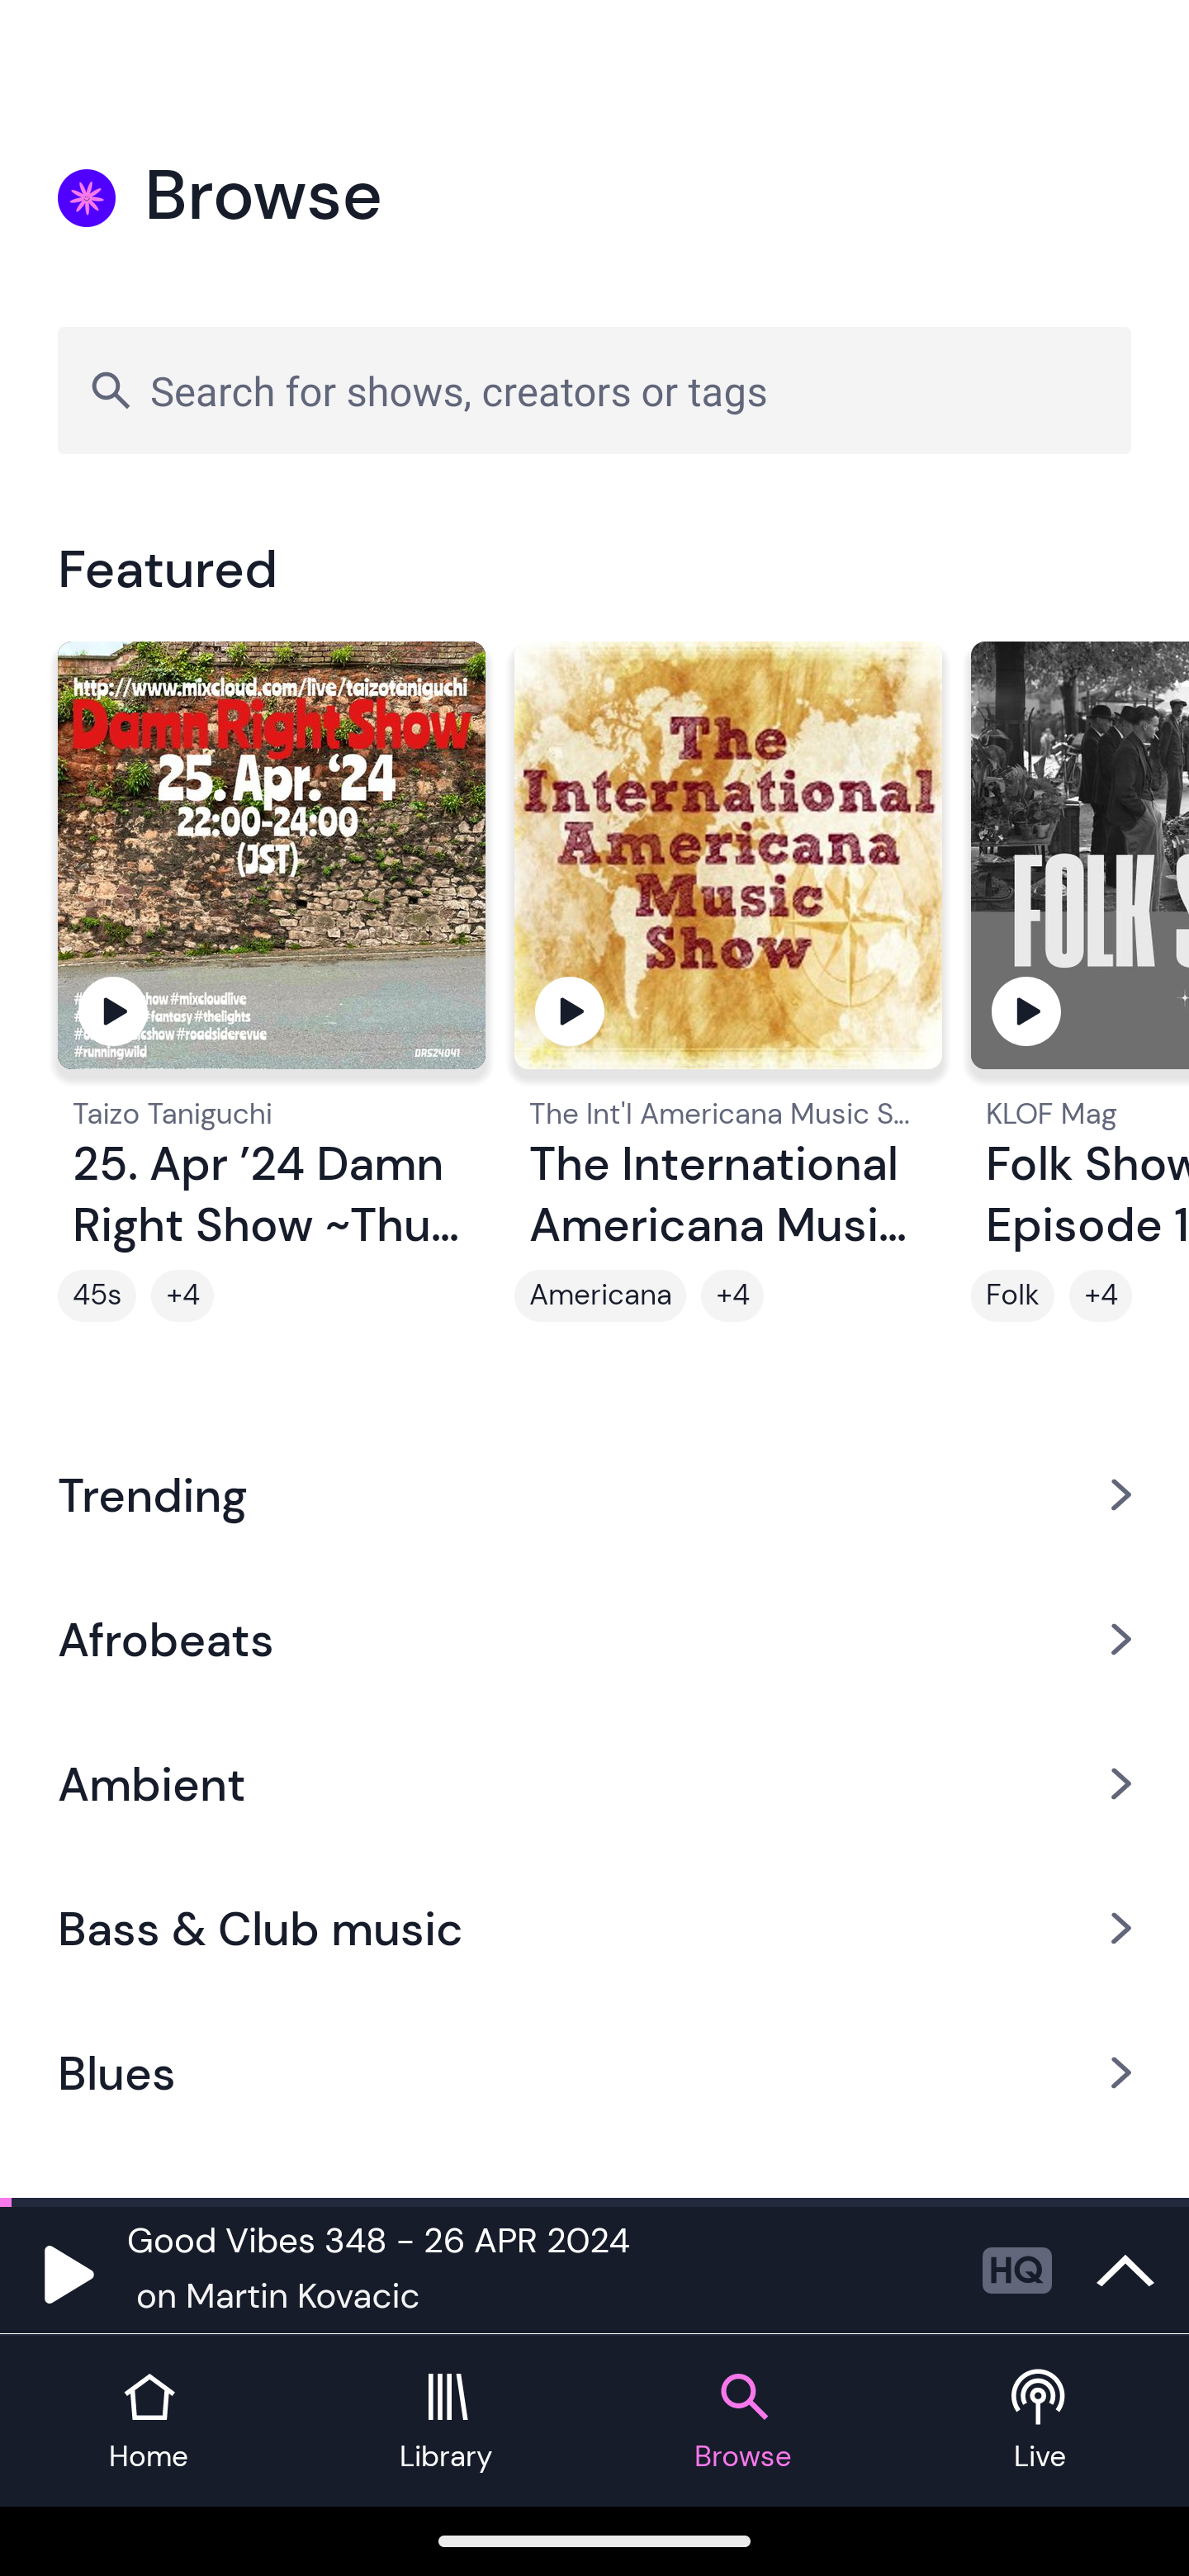  What do you see at coordinates (446, 2421) in the screenshot?
I see `Library tab Library` at bounding box center [446, 2421].